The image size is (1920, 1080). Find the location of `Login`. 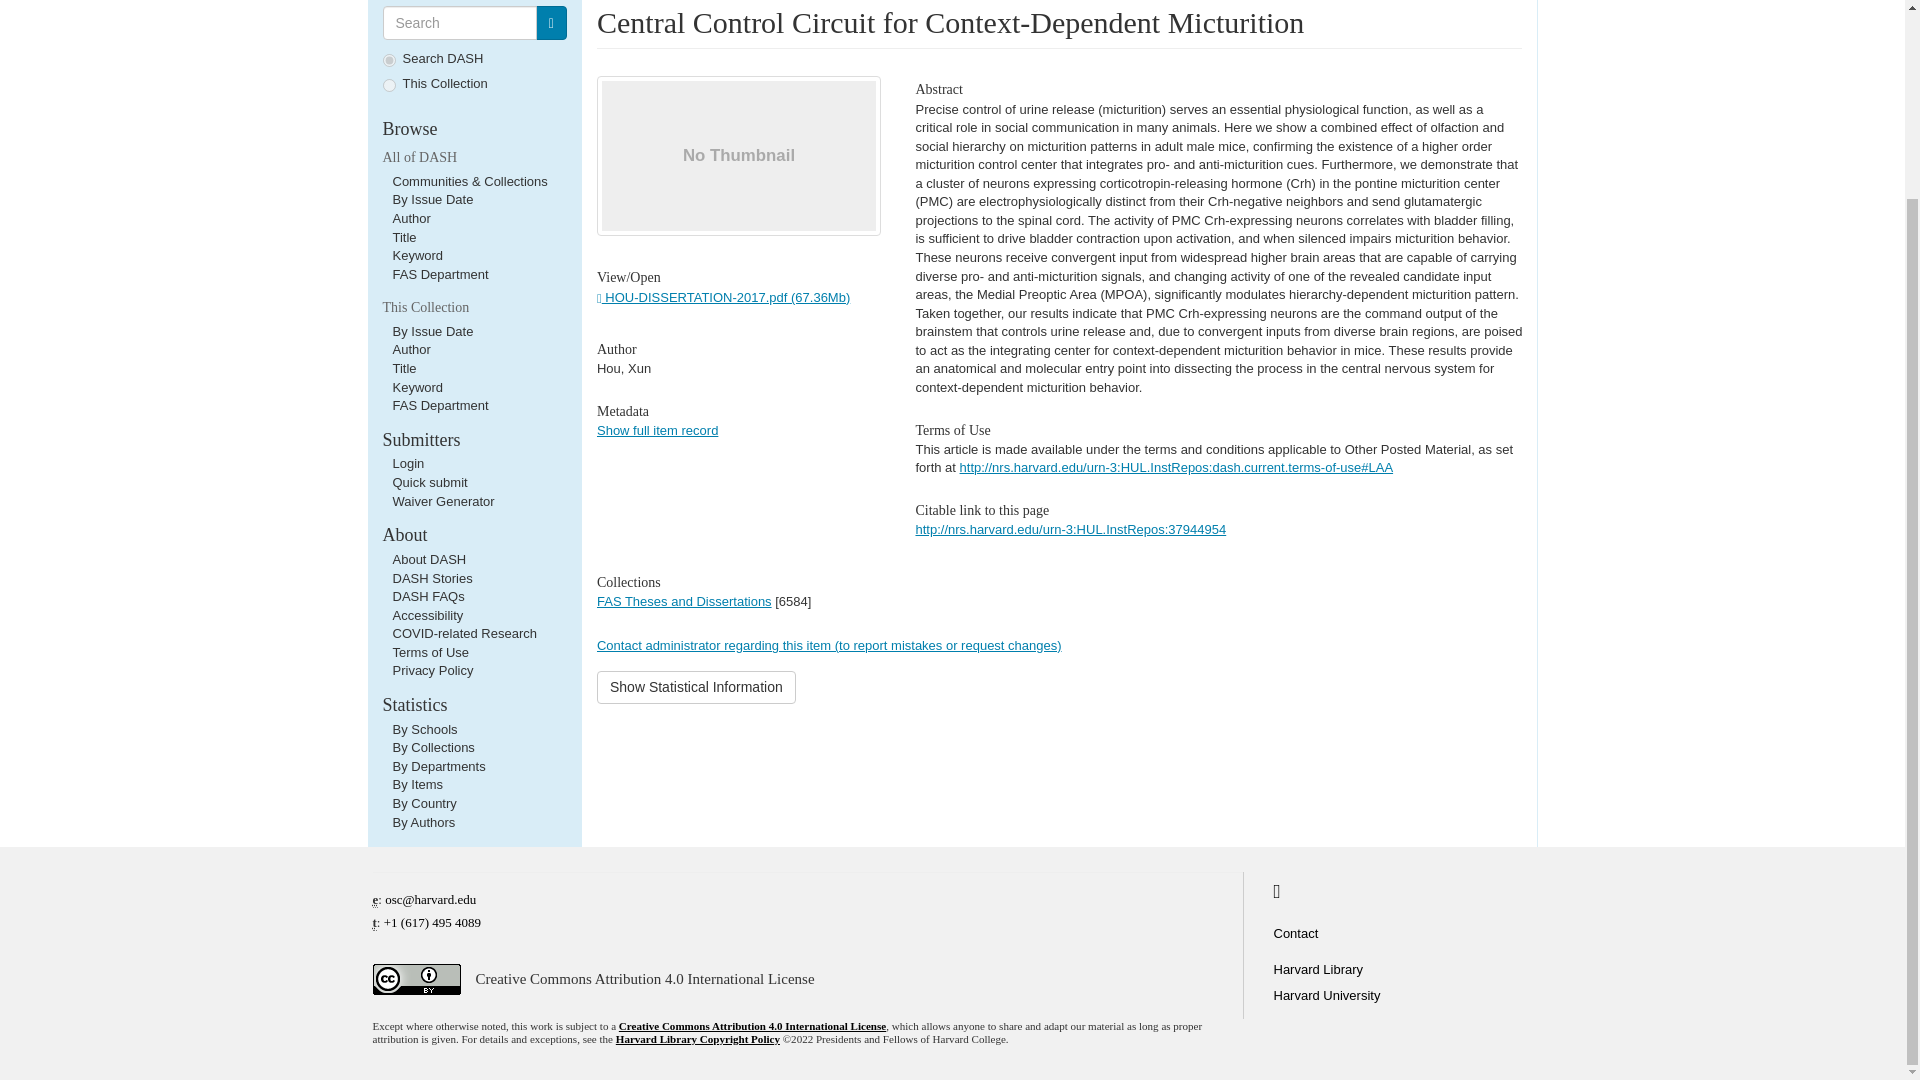

Login is located at coordinates (408, 462).